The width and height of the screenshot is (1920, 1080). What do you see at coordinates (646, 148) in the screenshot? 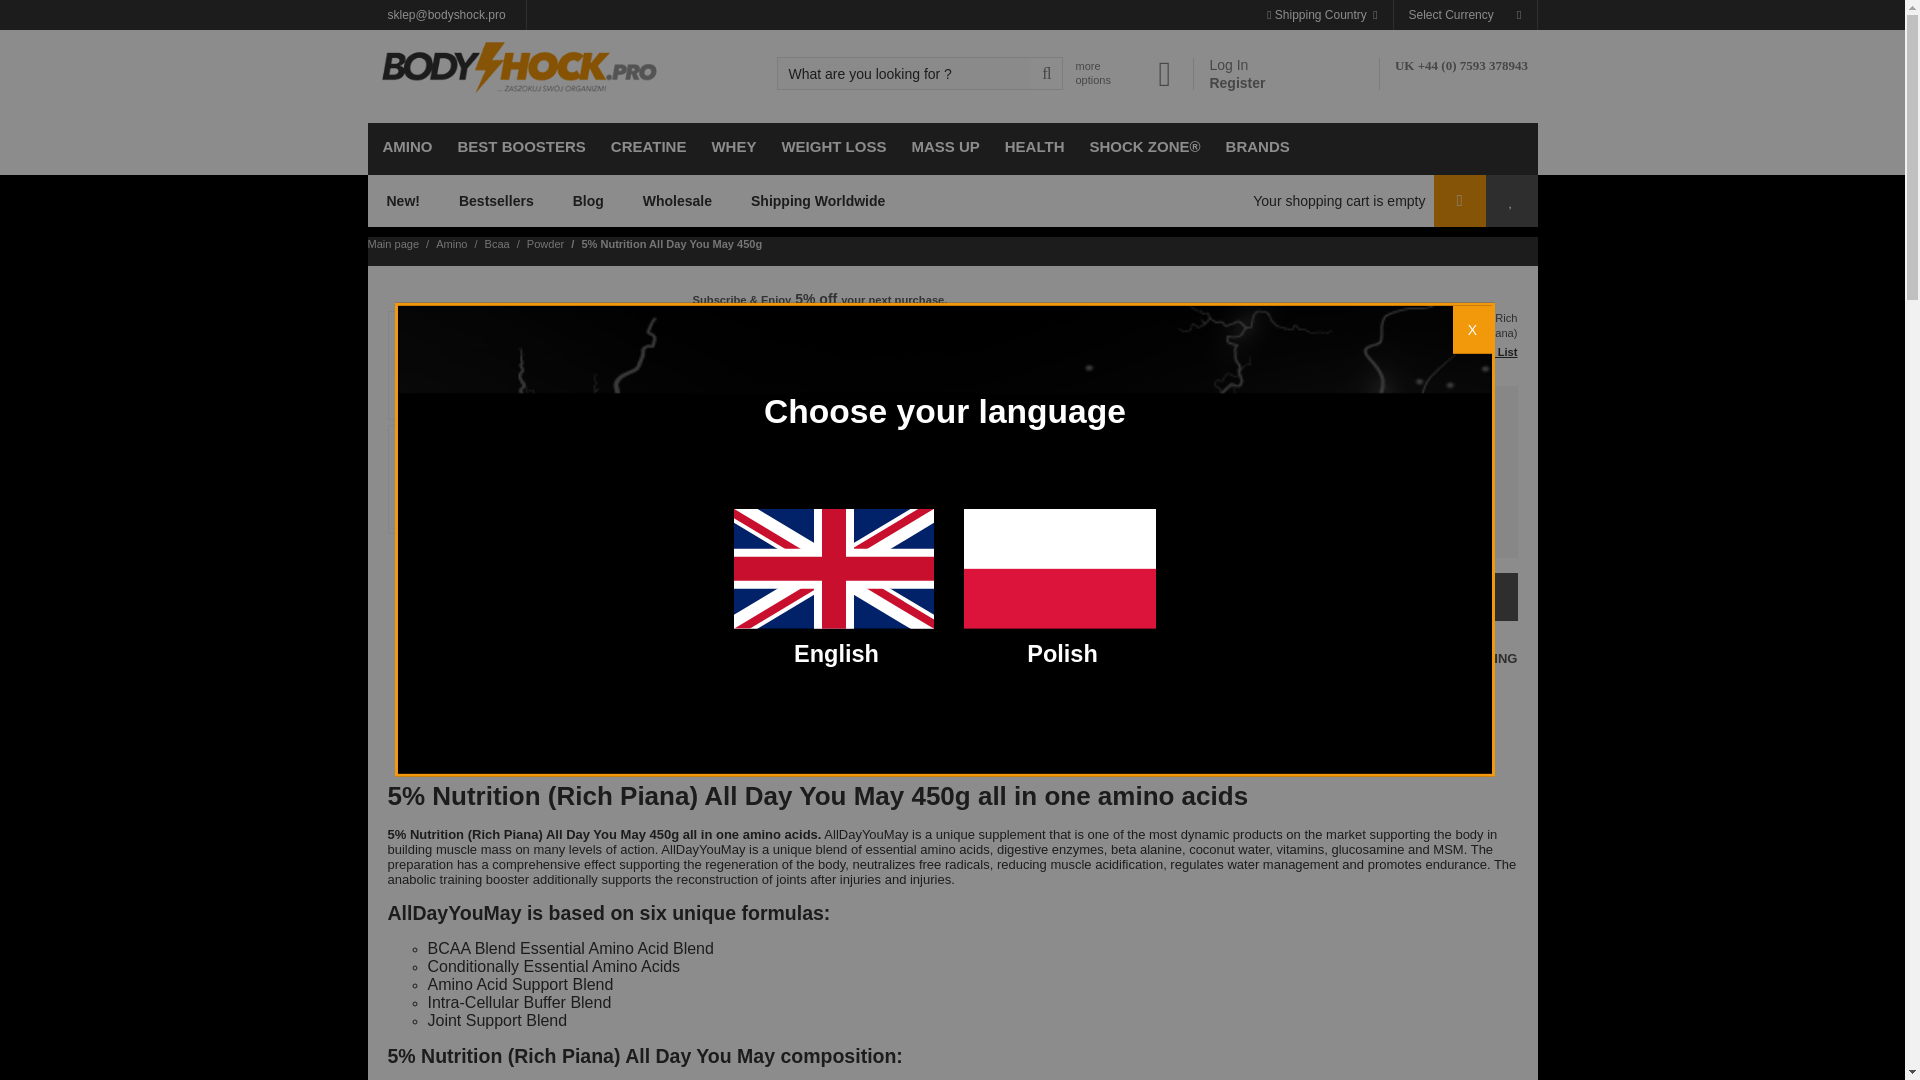
I see `Creatine` at bounding box center [646, 148].